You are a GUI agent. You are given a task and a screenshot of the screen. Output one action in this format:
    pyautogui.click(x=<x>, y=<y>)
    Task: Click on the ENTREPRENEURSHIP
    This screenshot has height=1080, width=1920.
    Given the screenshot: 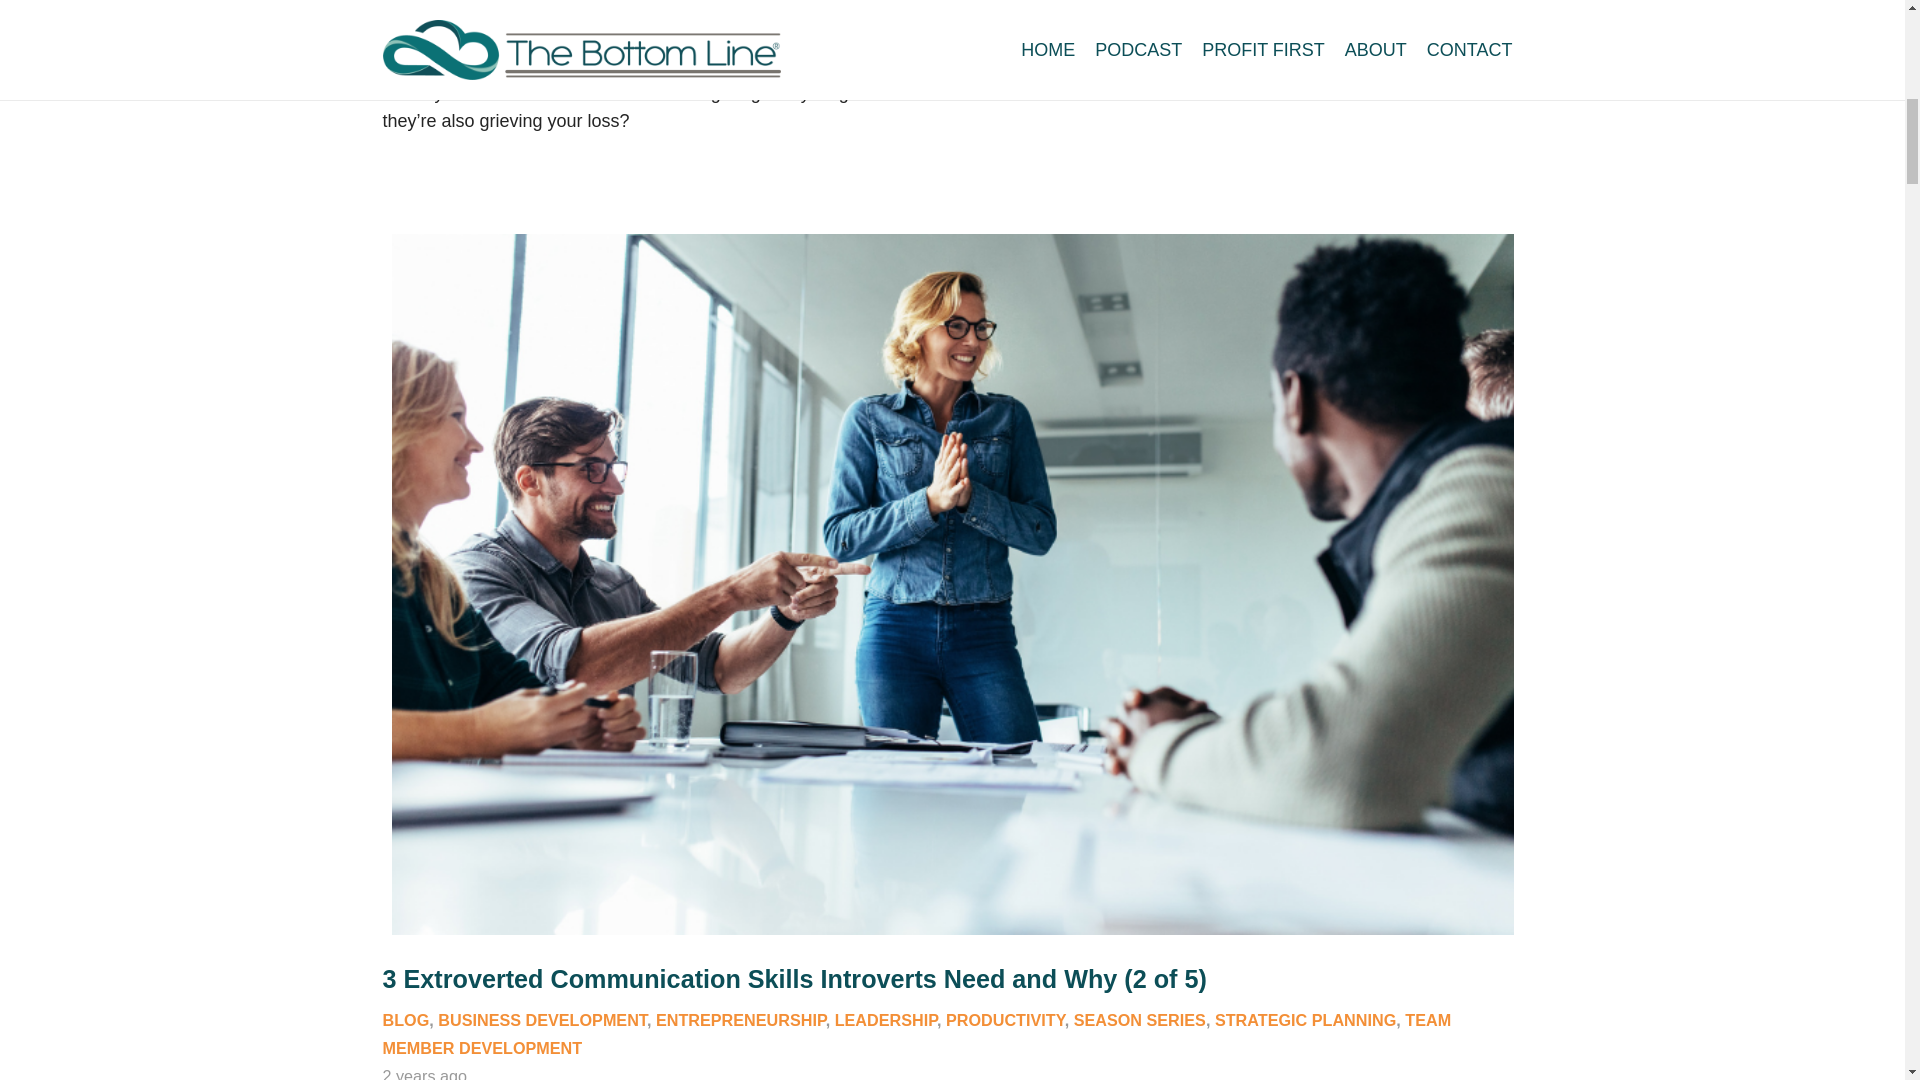 What is the action you would take?
    pyautogui.click(x=740, y=1020)
    